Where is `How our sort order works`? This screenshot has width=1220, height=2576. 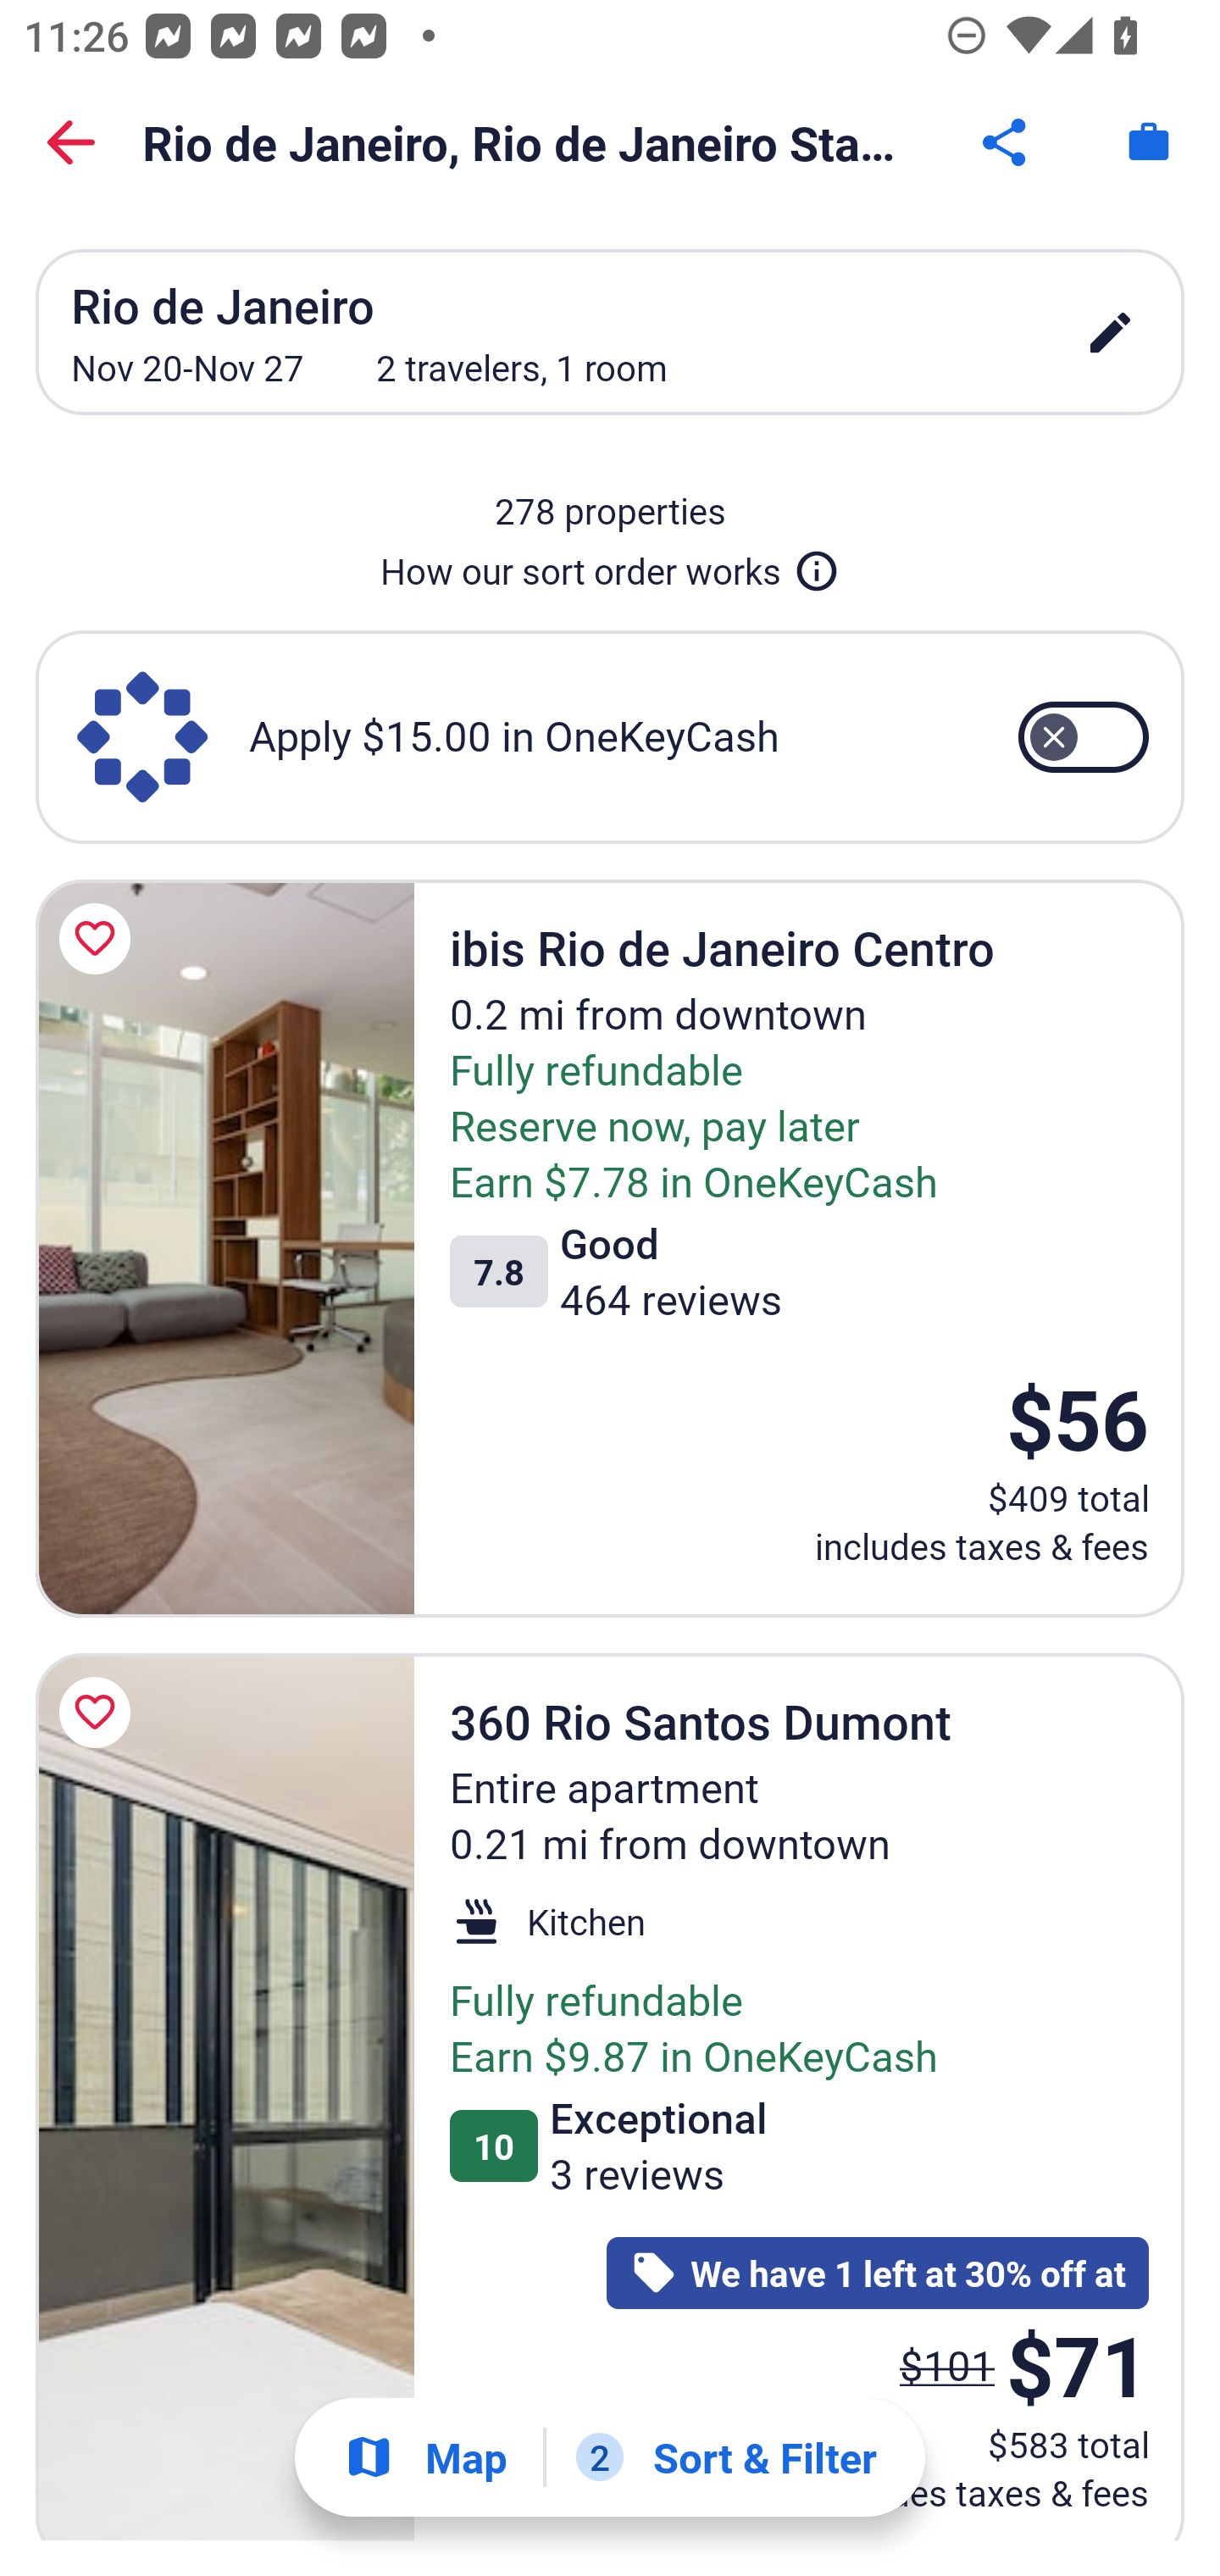 How our sort order works is located at coordinates (610, 564).